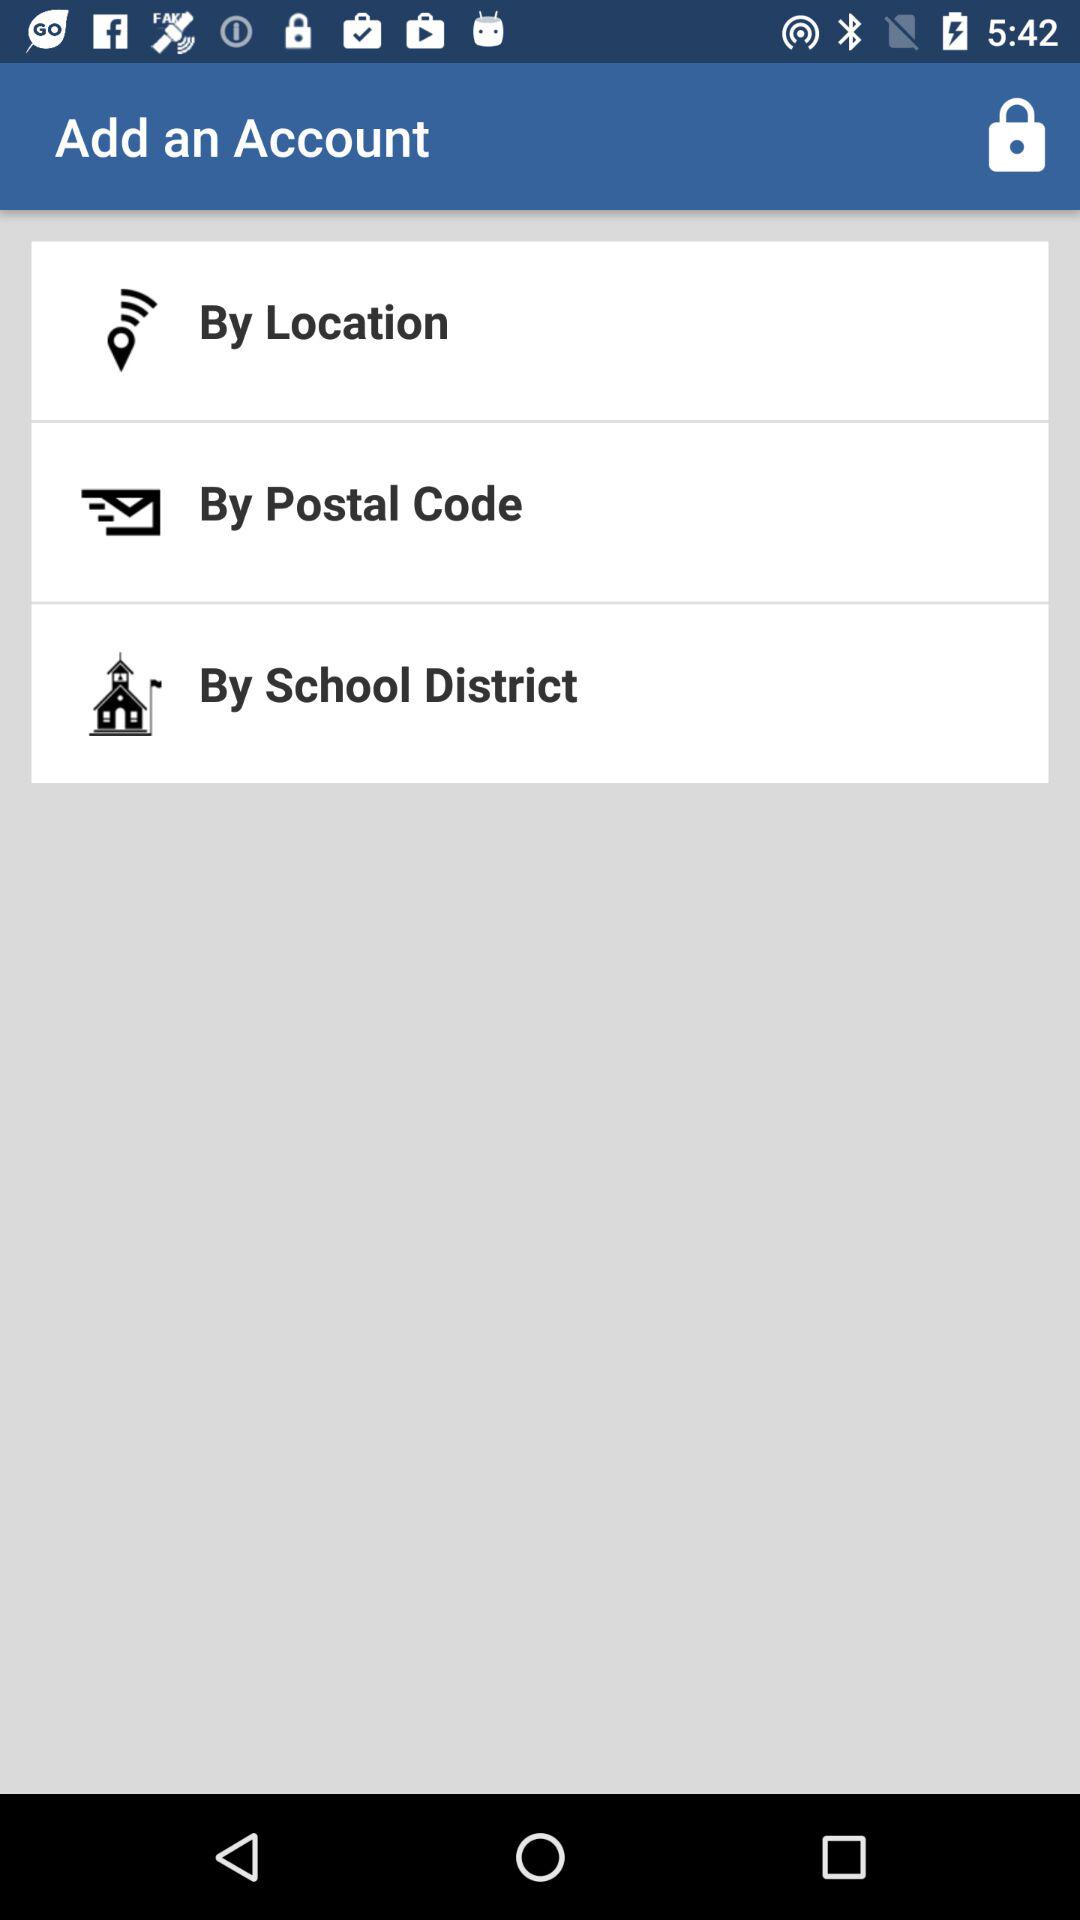 The width and height of the screenshot is (1080, 1920). I want to click on press the icon below the    by postal code icon, so click(540, 693).